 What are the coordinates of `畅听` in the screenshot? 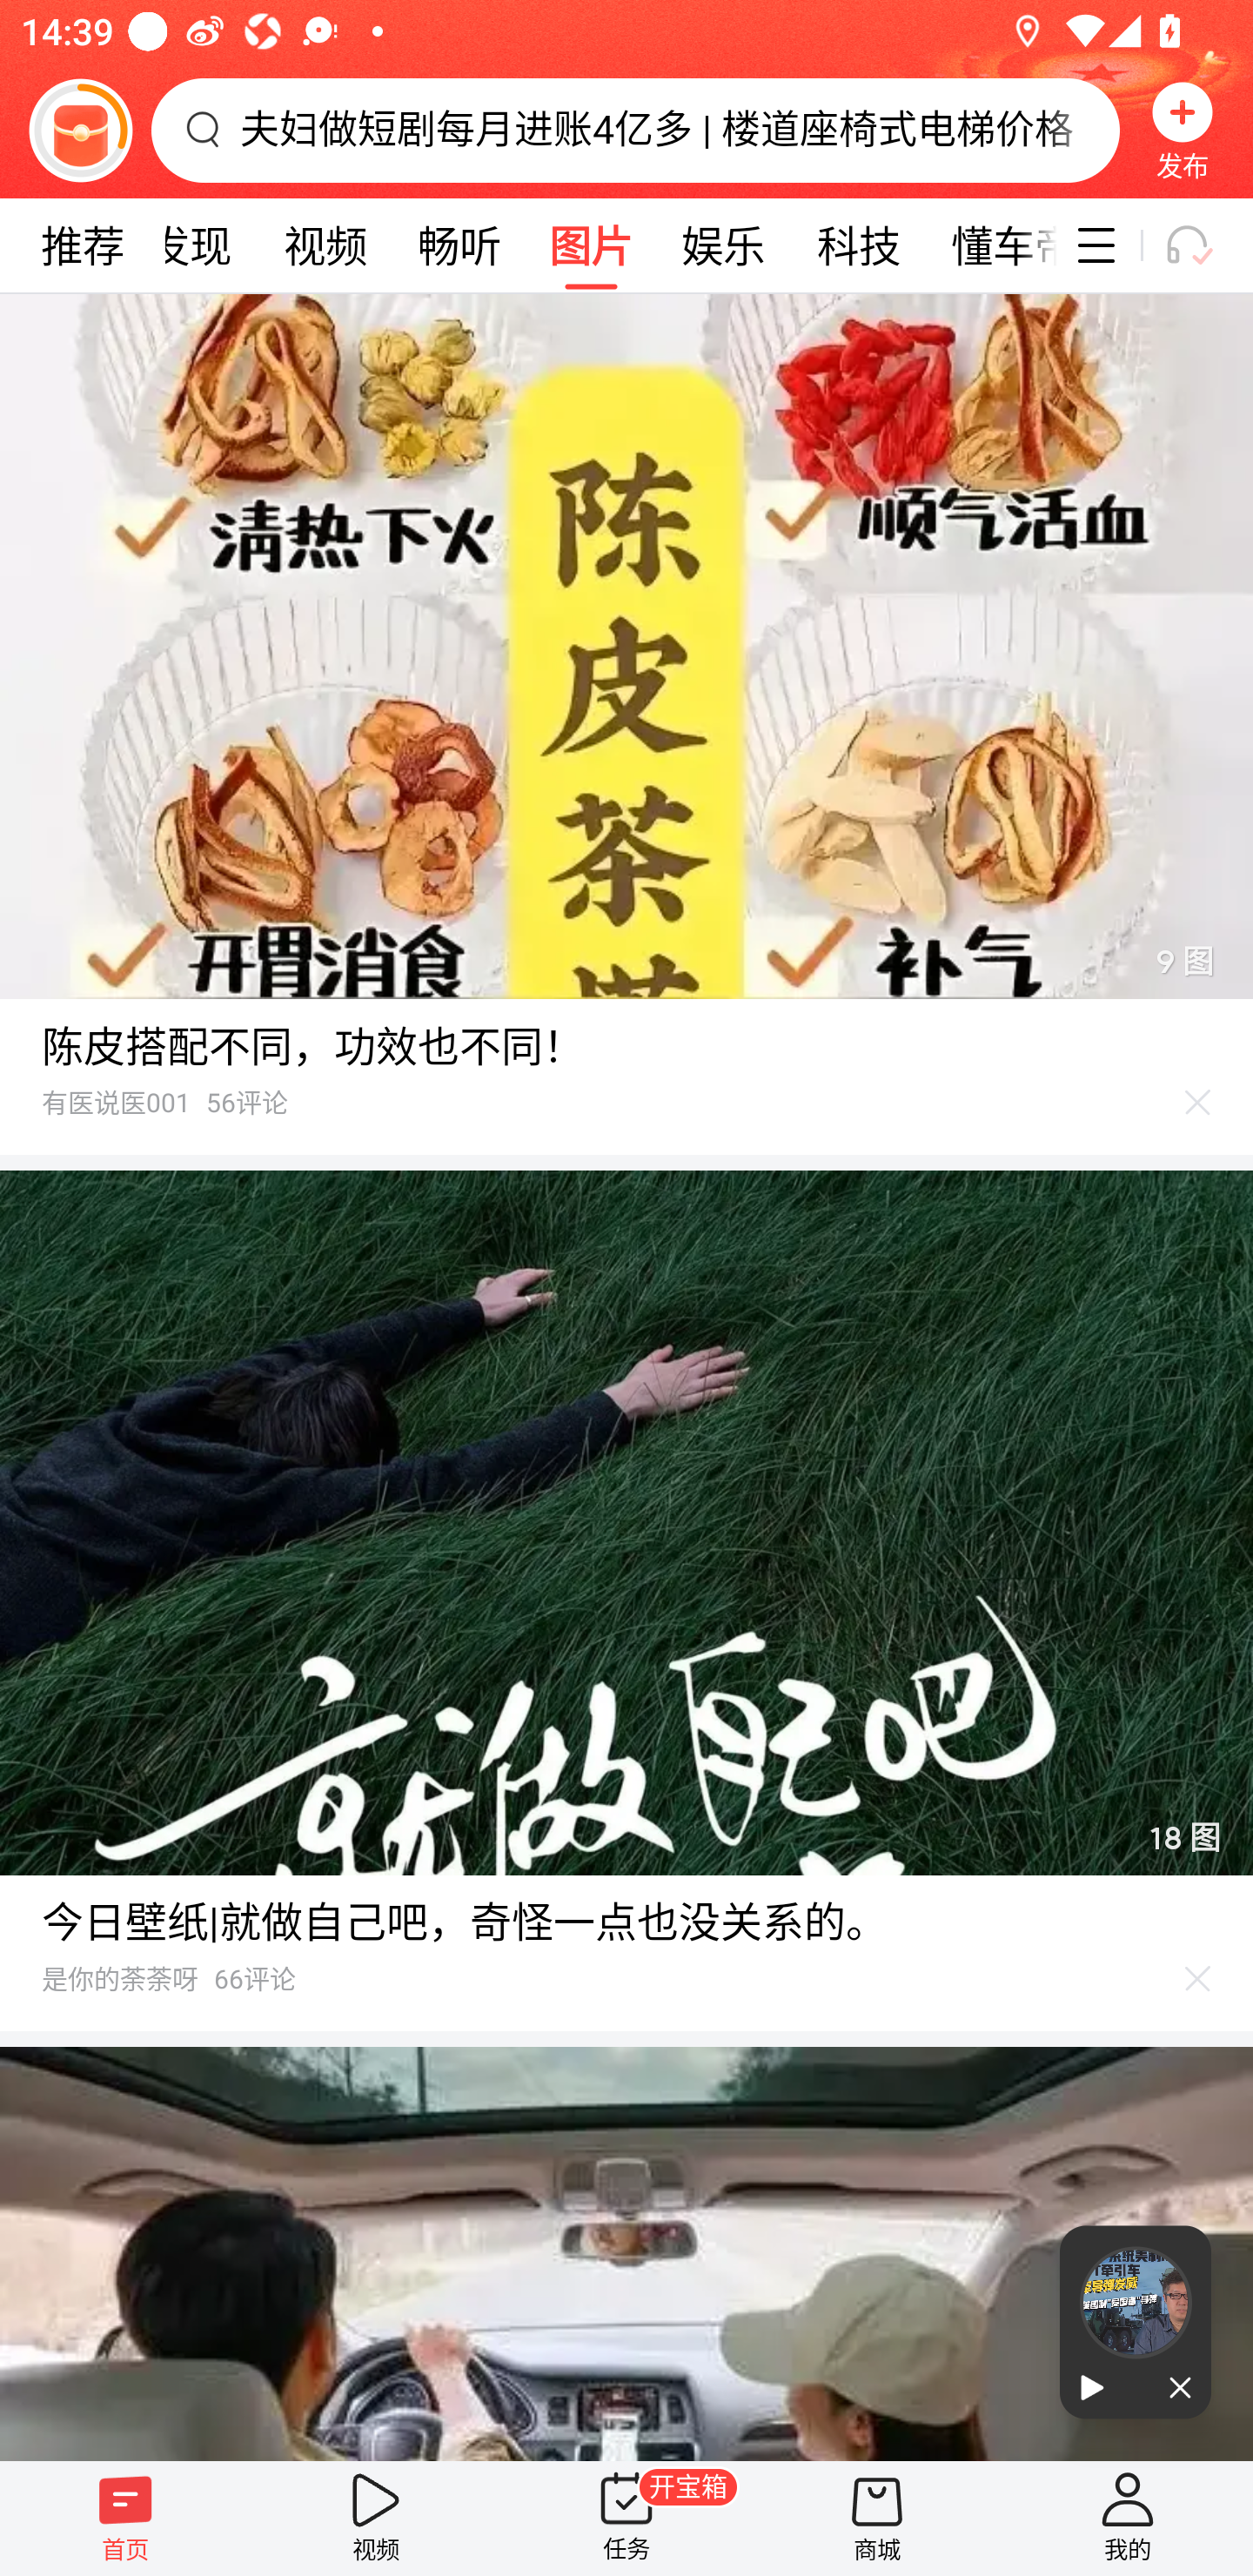 It's located at (459, 245).